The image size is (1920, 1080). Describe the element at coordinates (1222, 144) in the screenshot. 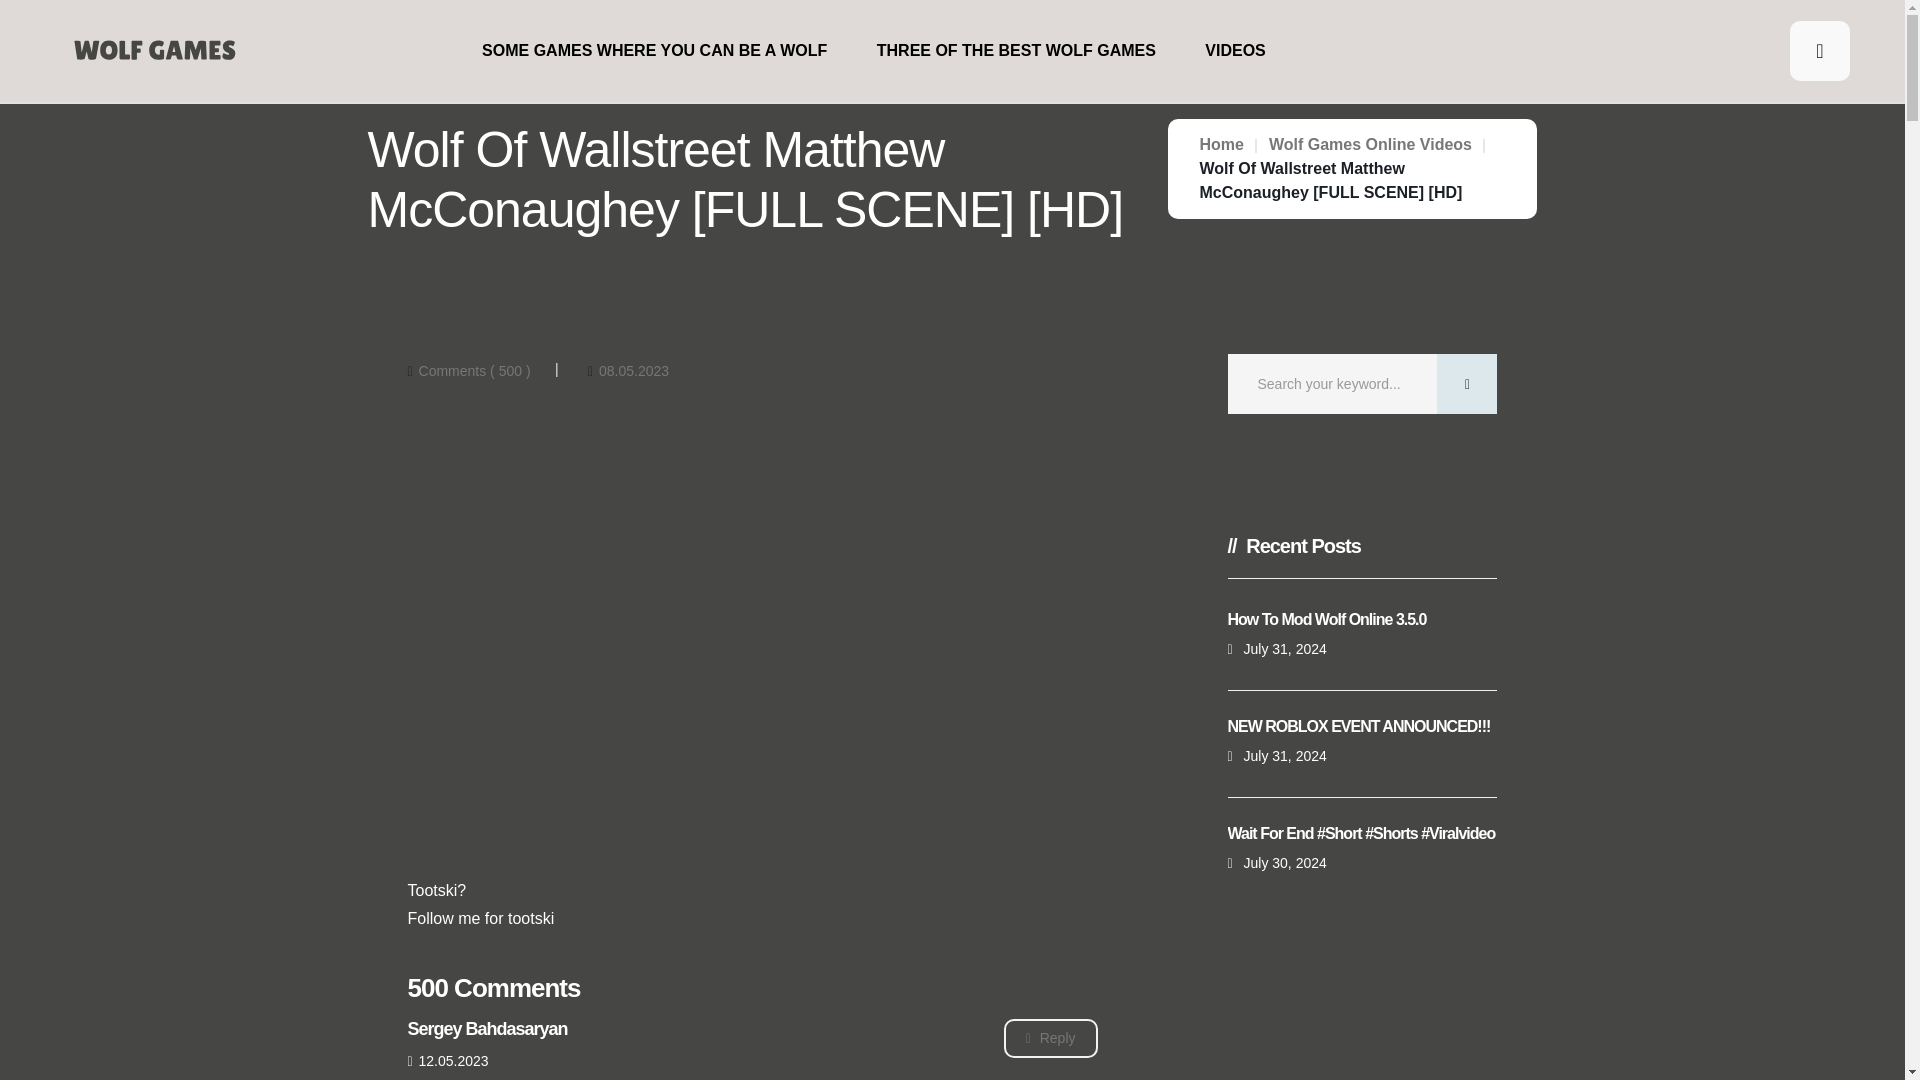

I see `Home` at that location.